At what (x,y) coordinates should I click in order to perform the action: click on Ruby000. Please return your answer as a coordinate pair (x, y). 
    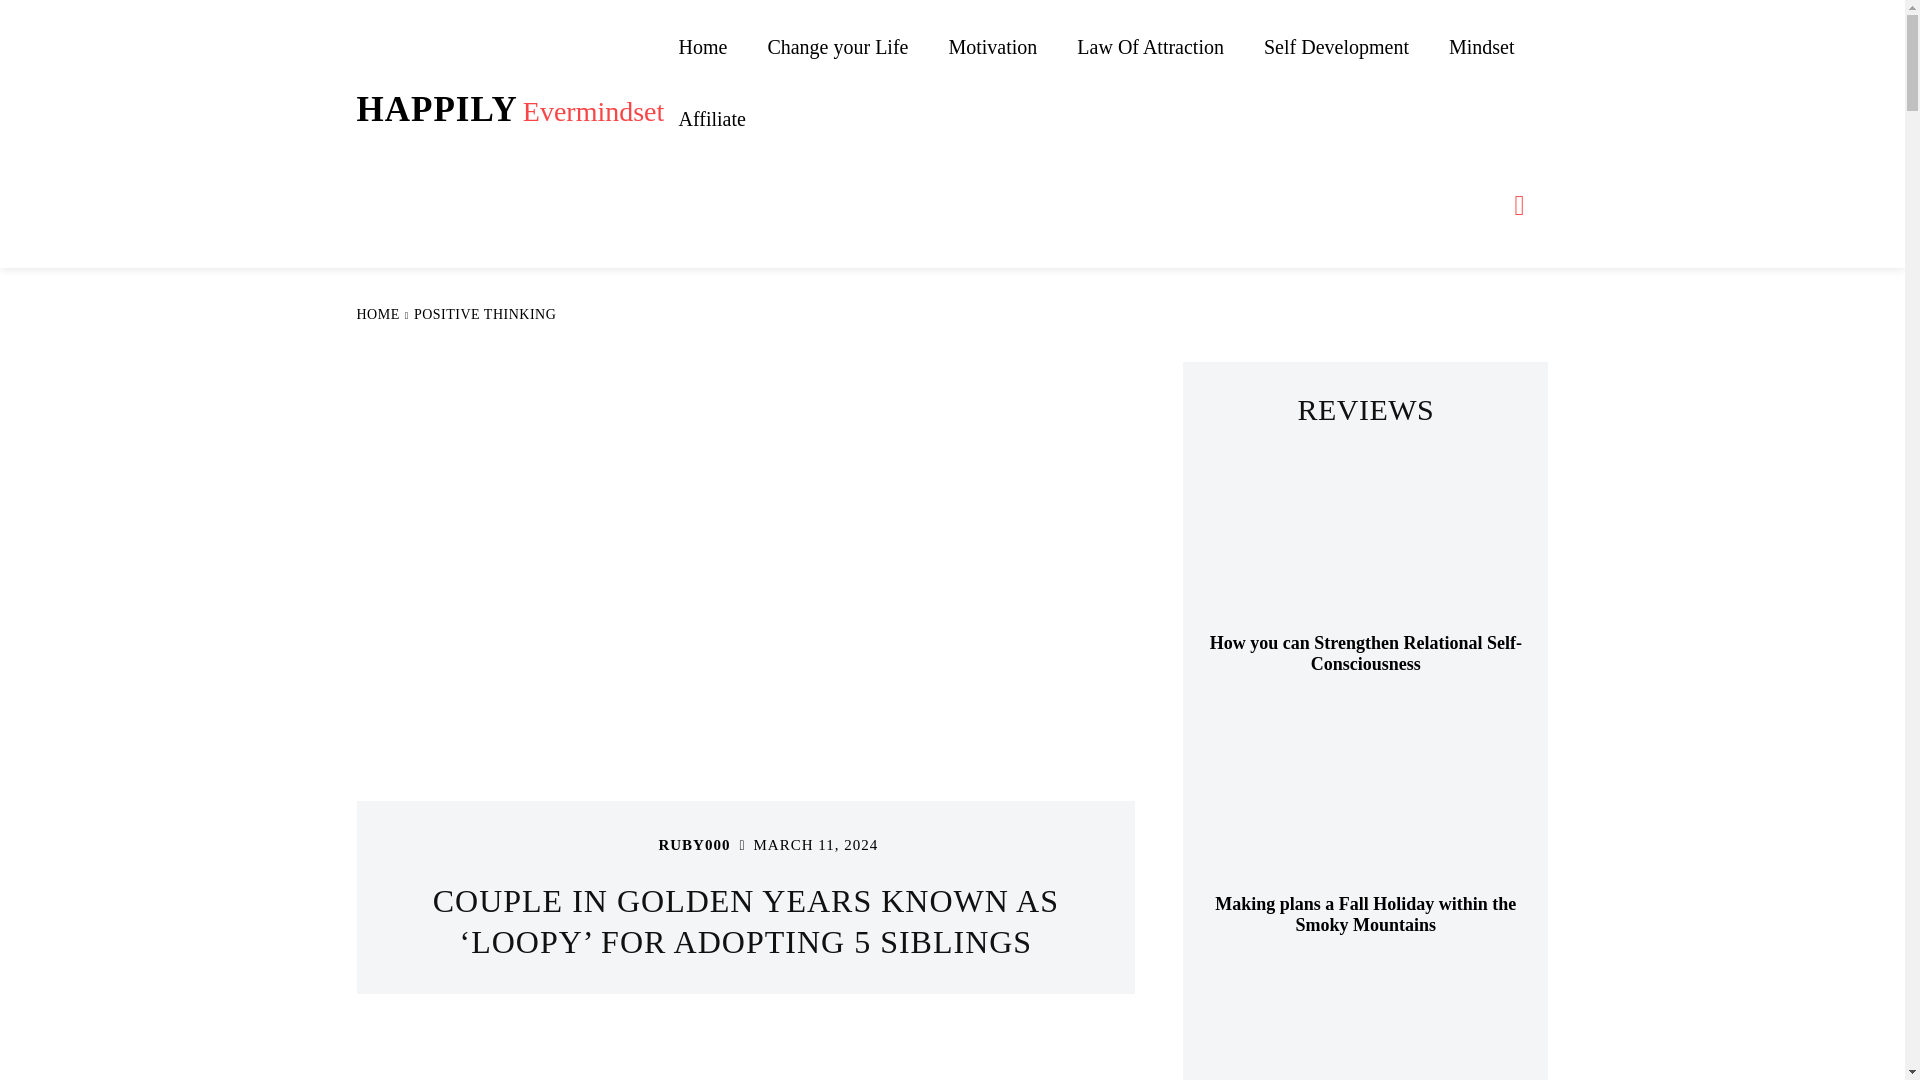
    Looking at the image, I should click on (632, 845).